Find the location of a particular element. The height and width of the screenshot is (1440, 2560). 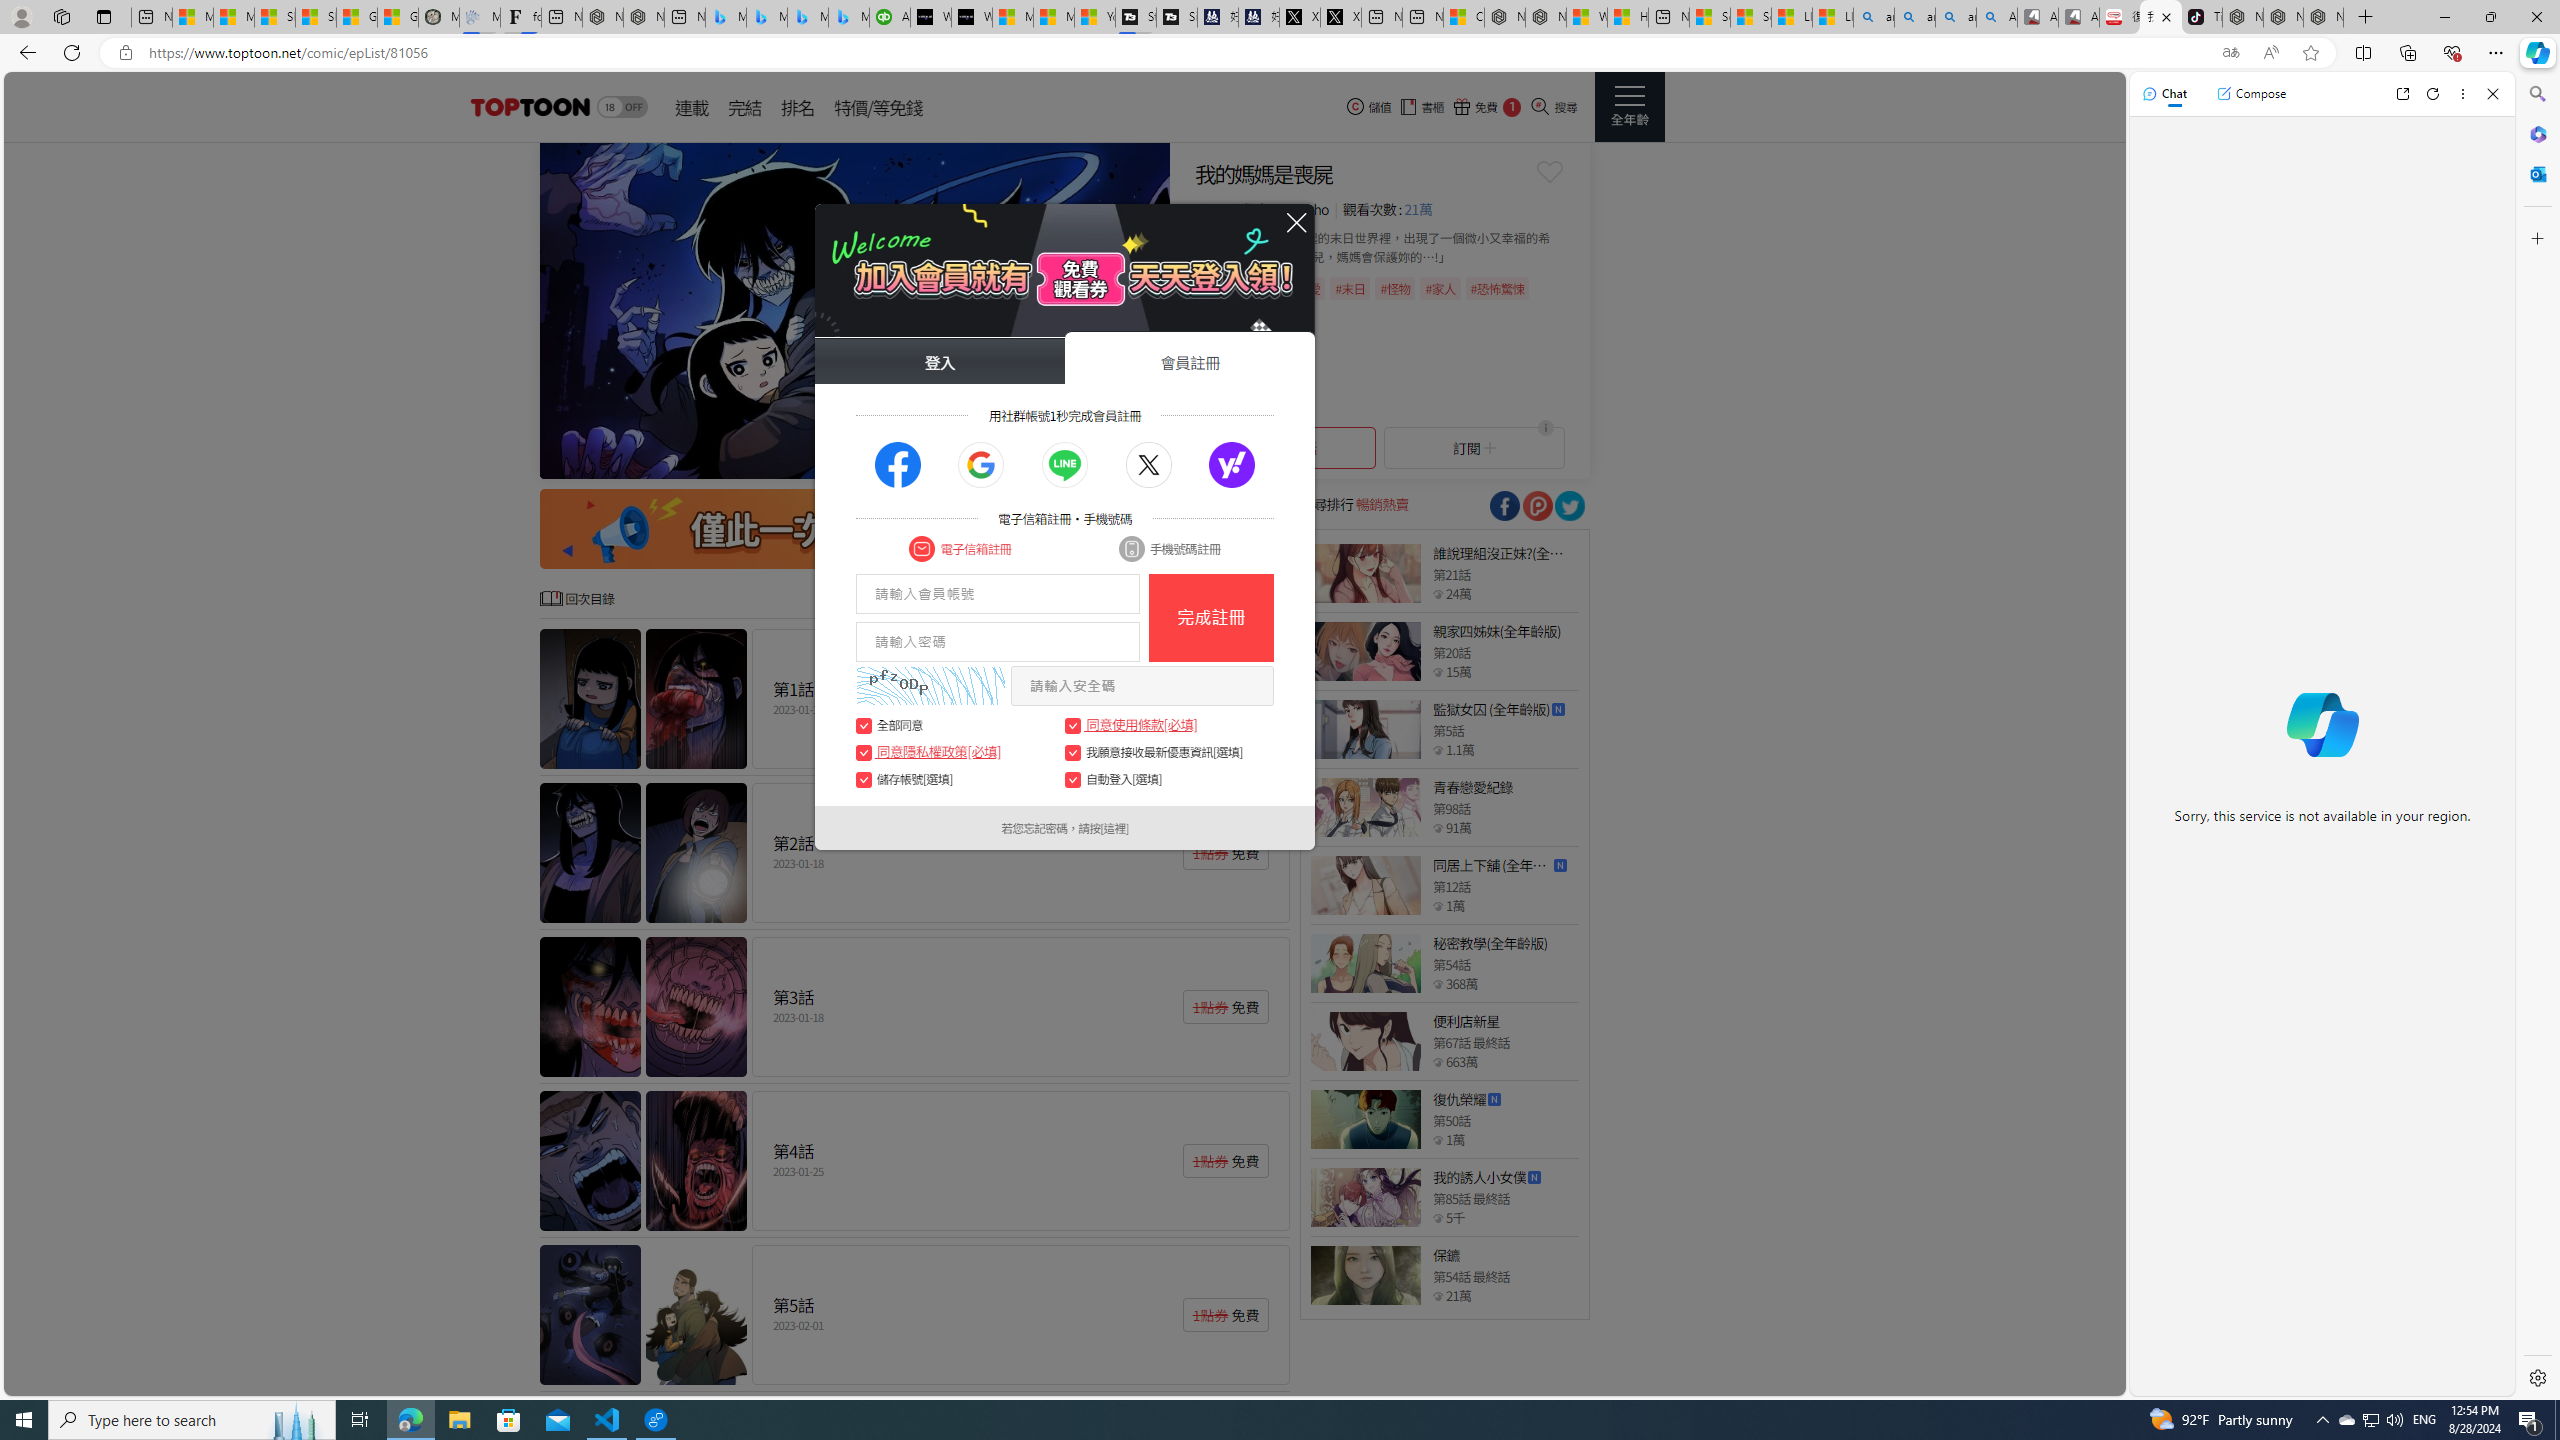

Nordace Siena Pro 15 Backpack is located at coordinates (2283, 17).